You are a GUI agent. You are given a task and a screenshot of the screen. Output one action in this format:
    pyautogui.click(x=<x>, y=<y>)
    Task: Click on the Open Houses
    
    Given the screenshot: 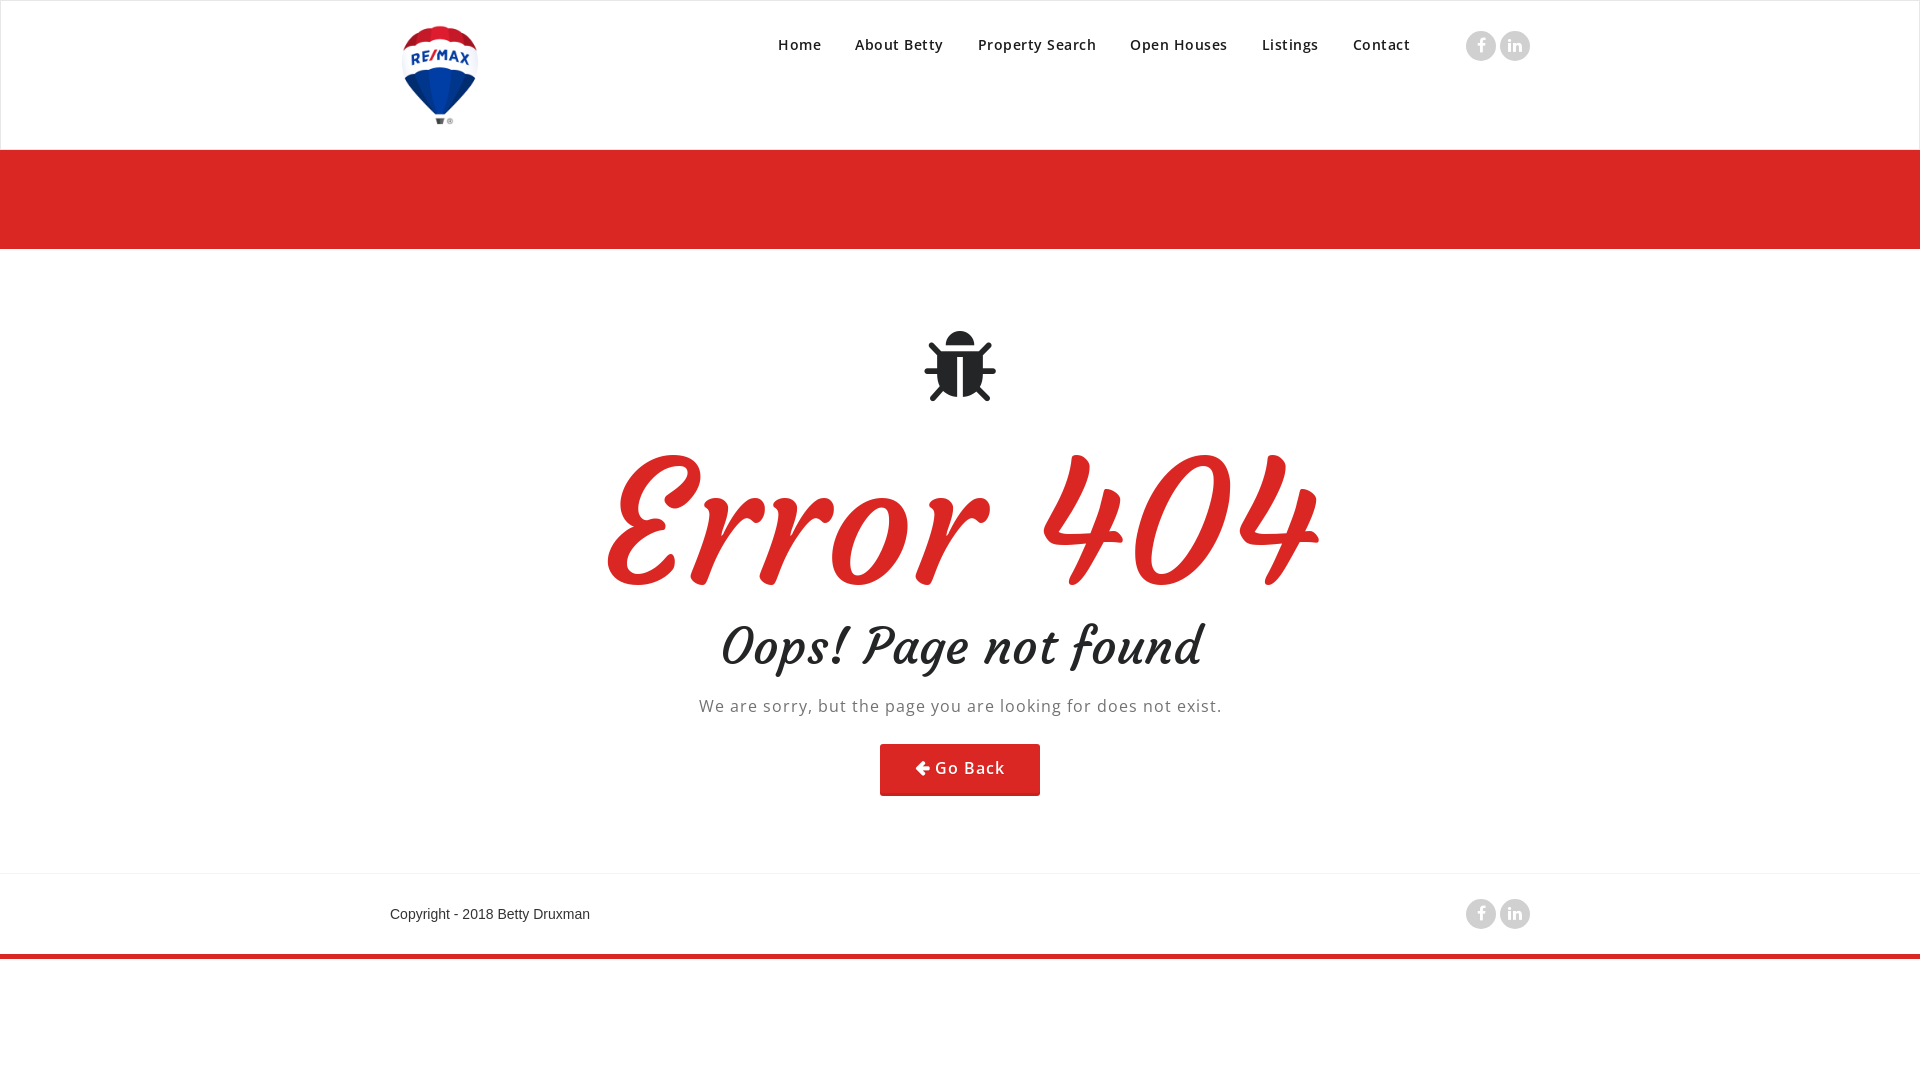 What is the action you would take?
    pyautogui.click(x=1179, y=45)
    